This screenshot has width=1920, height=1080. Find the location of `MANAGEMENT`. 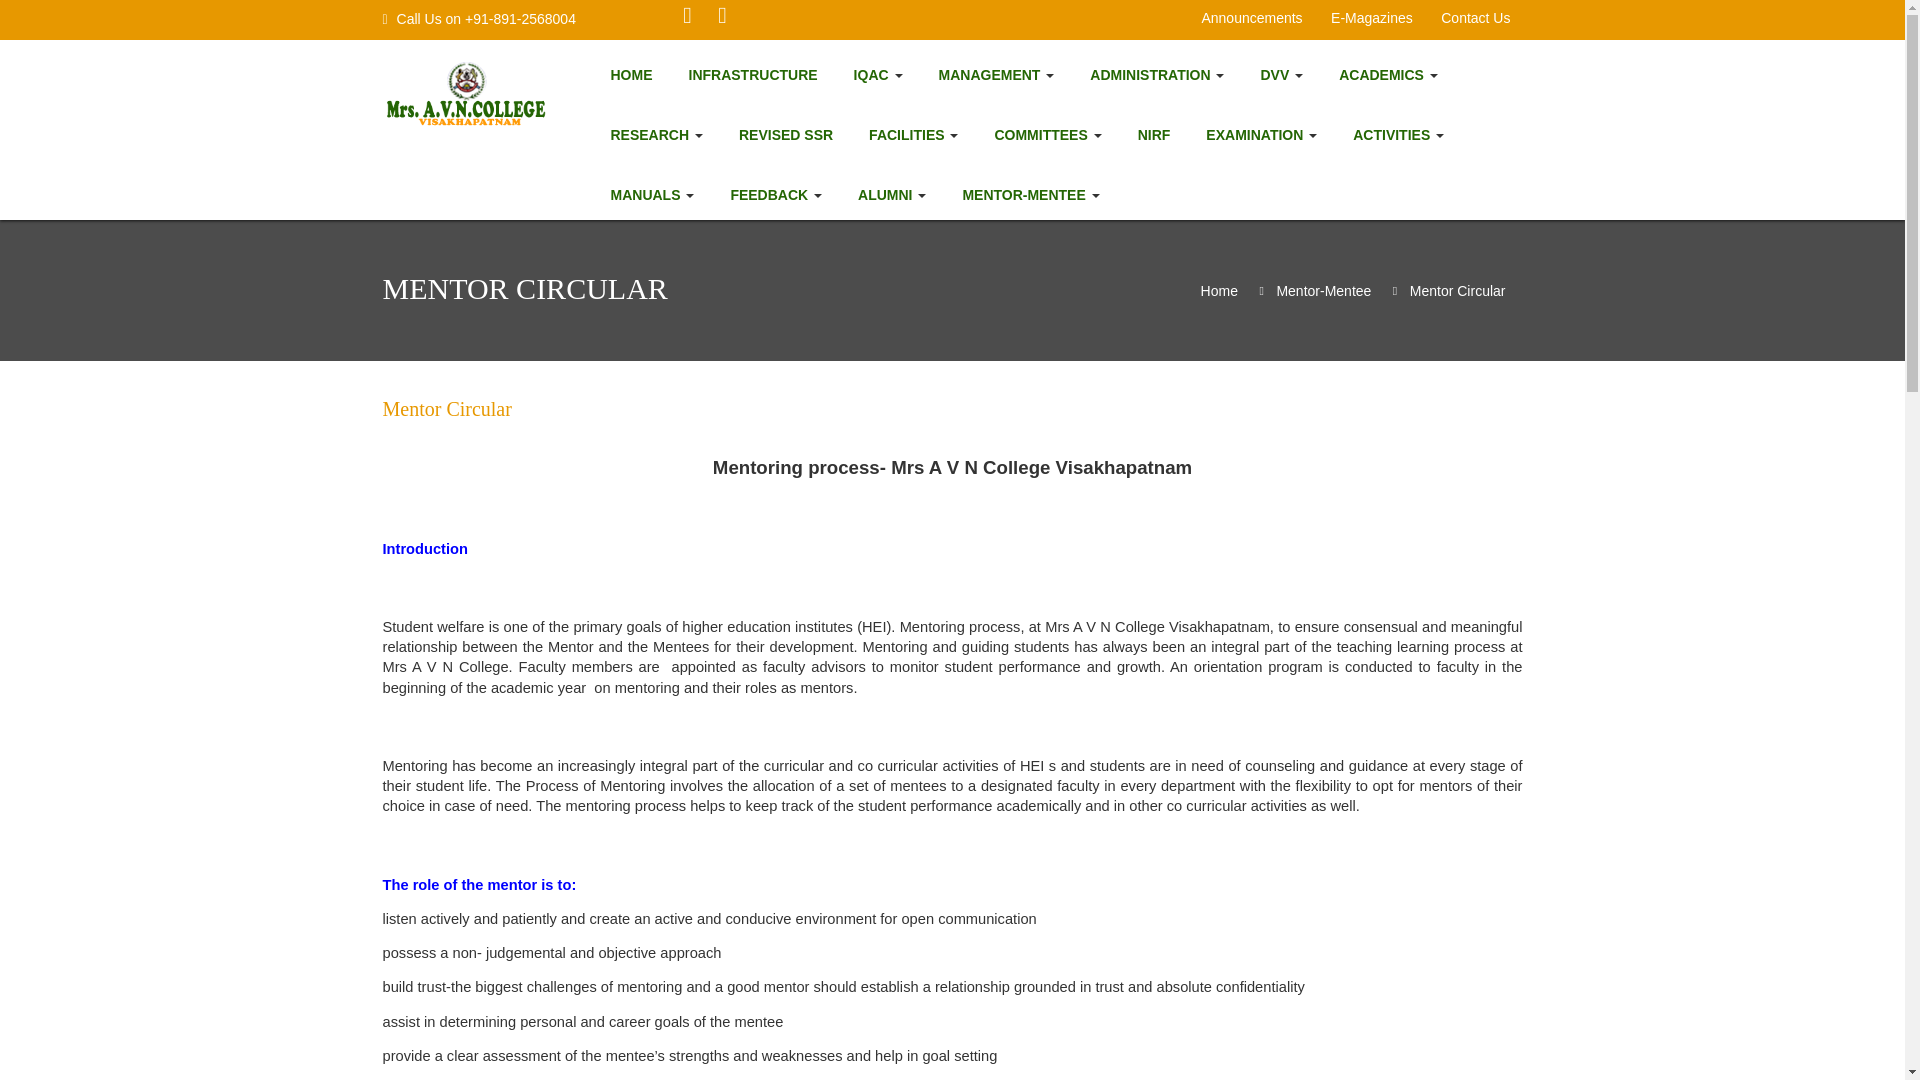

MANAGEMENT is located at coordinates (995, 74).